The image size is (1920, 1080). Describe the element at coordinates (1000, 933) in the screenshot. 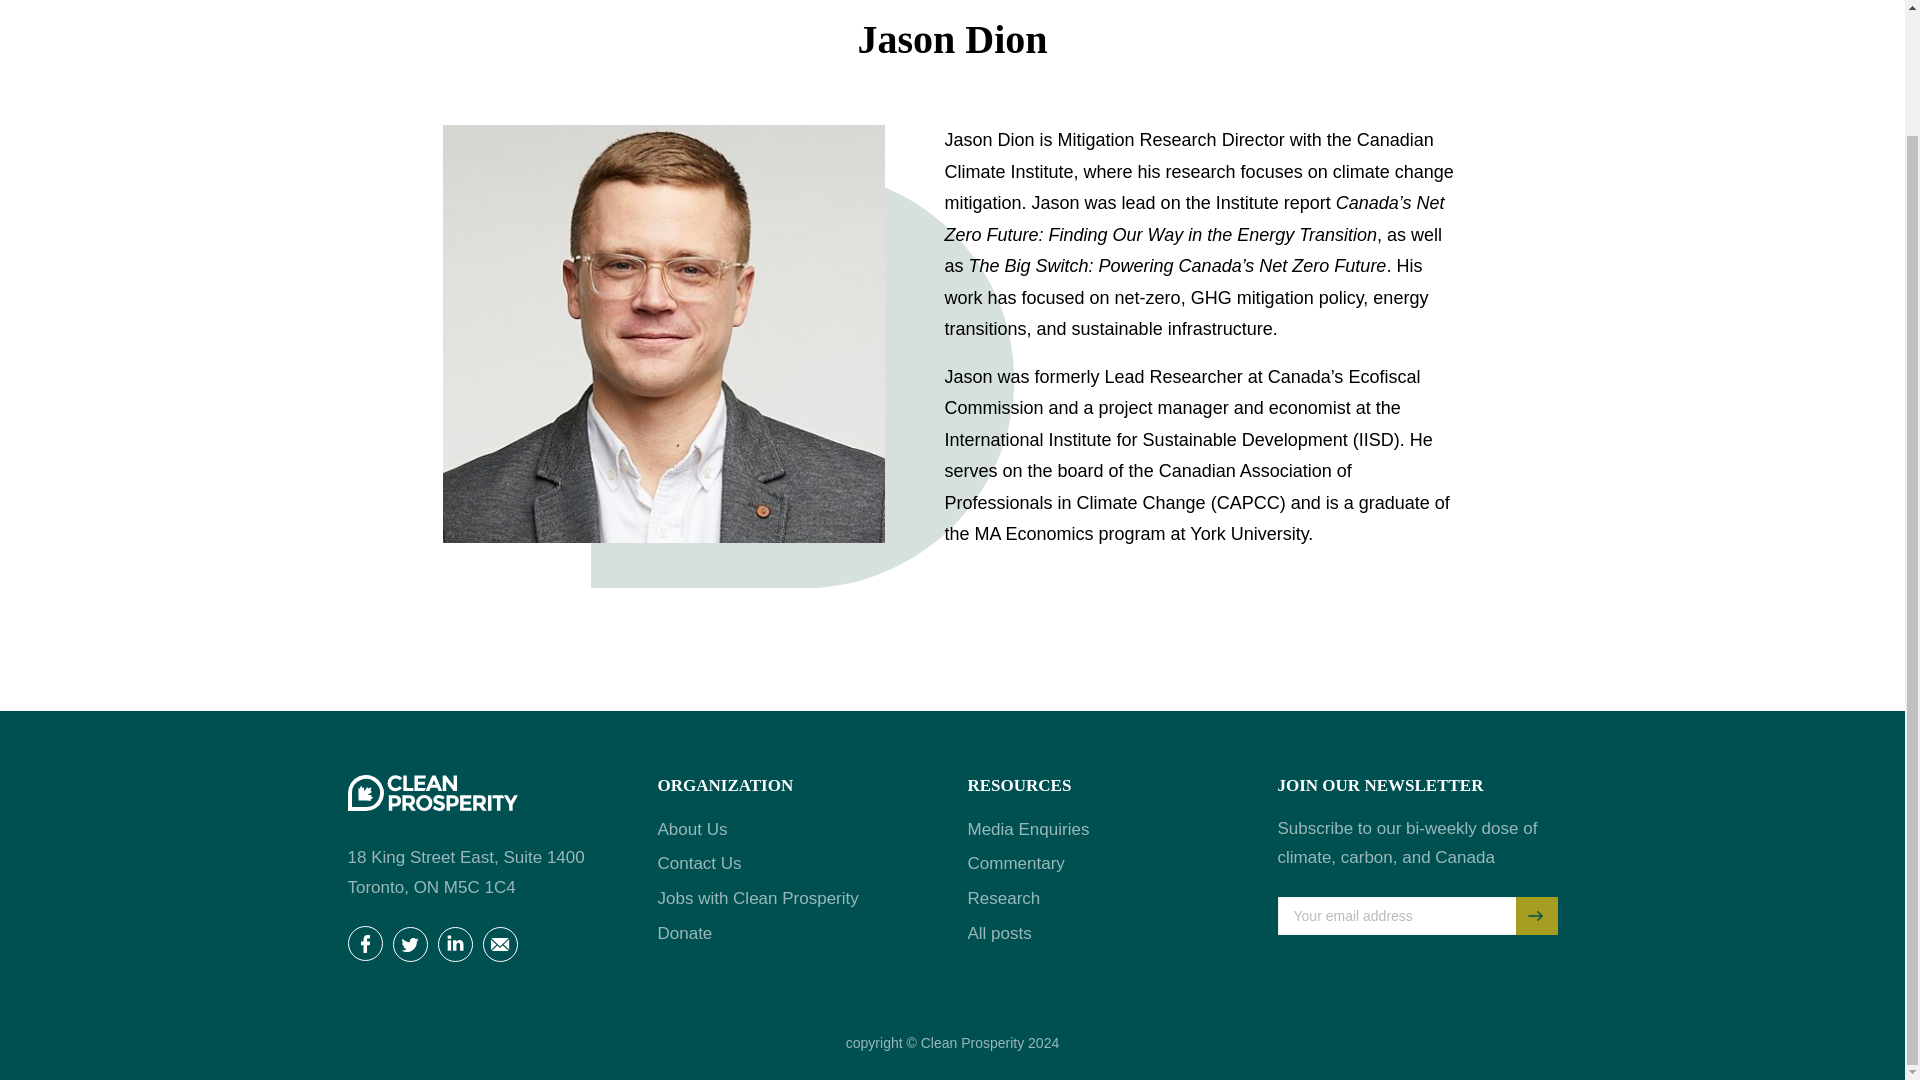

I see `All posts` at that location.